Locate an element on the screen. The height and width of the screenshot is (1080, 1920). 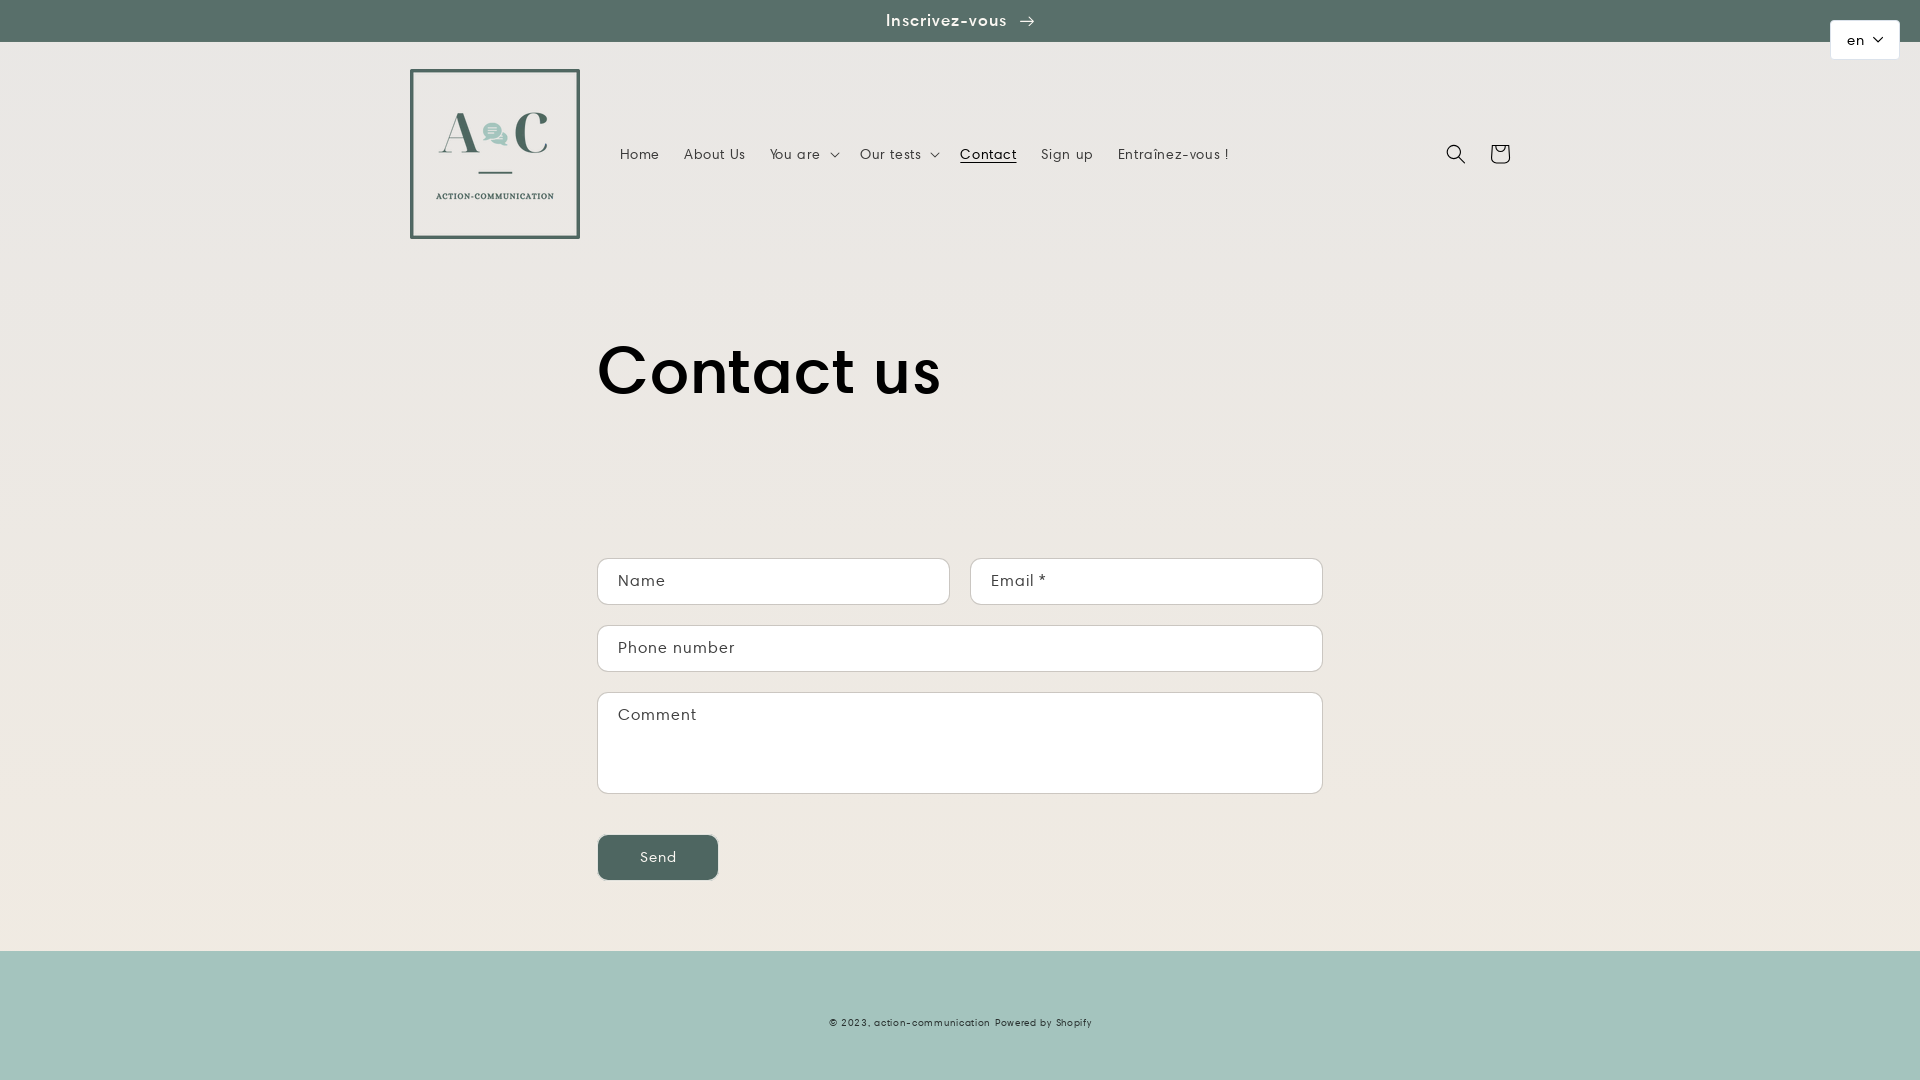
Contact is located at coordinates (988, 154).